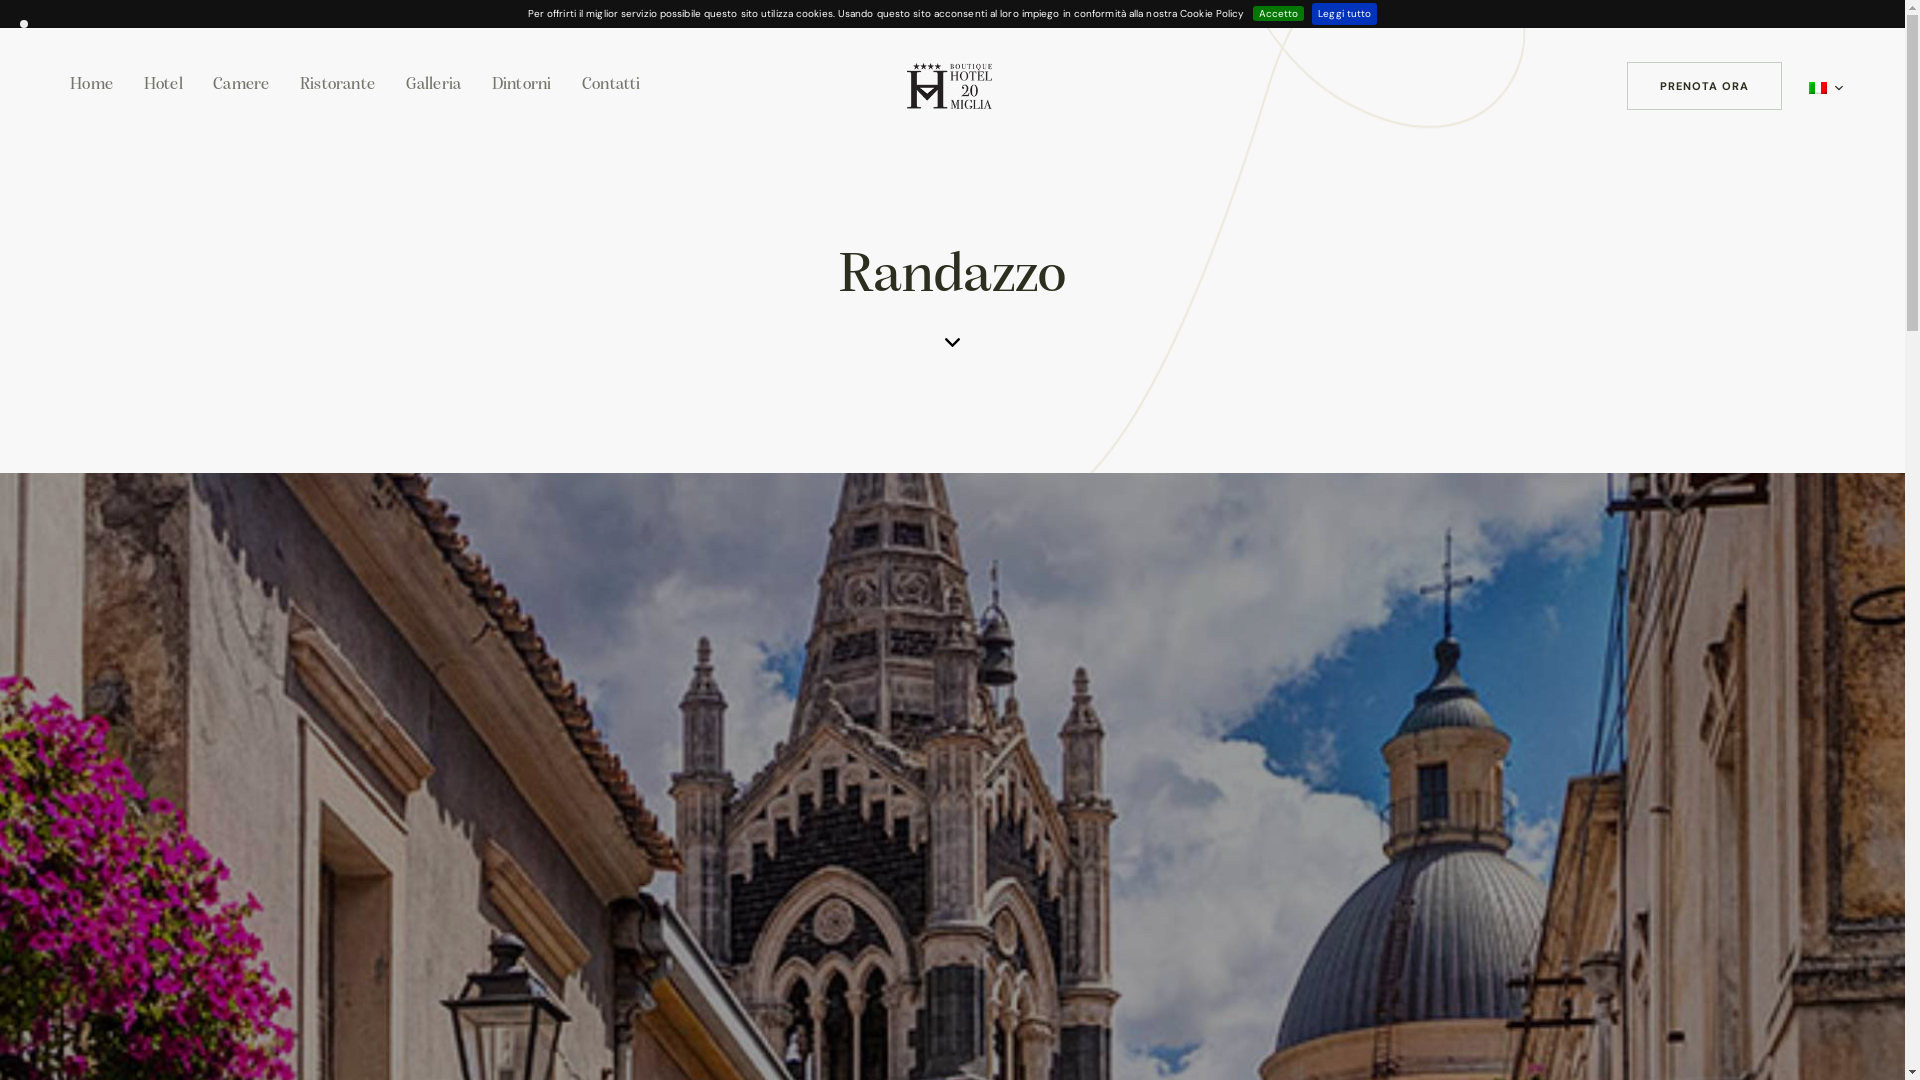 Image resolution: width=1920 pixels, height=1080 pixels. What do you see at coordinates (163, 86) in the screenshot?
I see `Hotel` at bounding box center [163, 86].